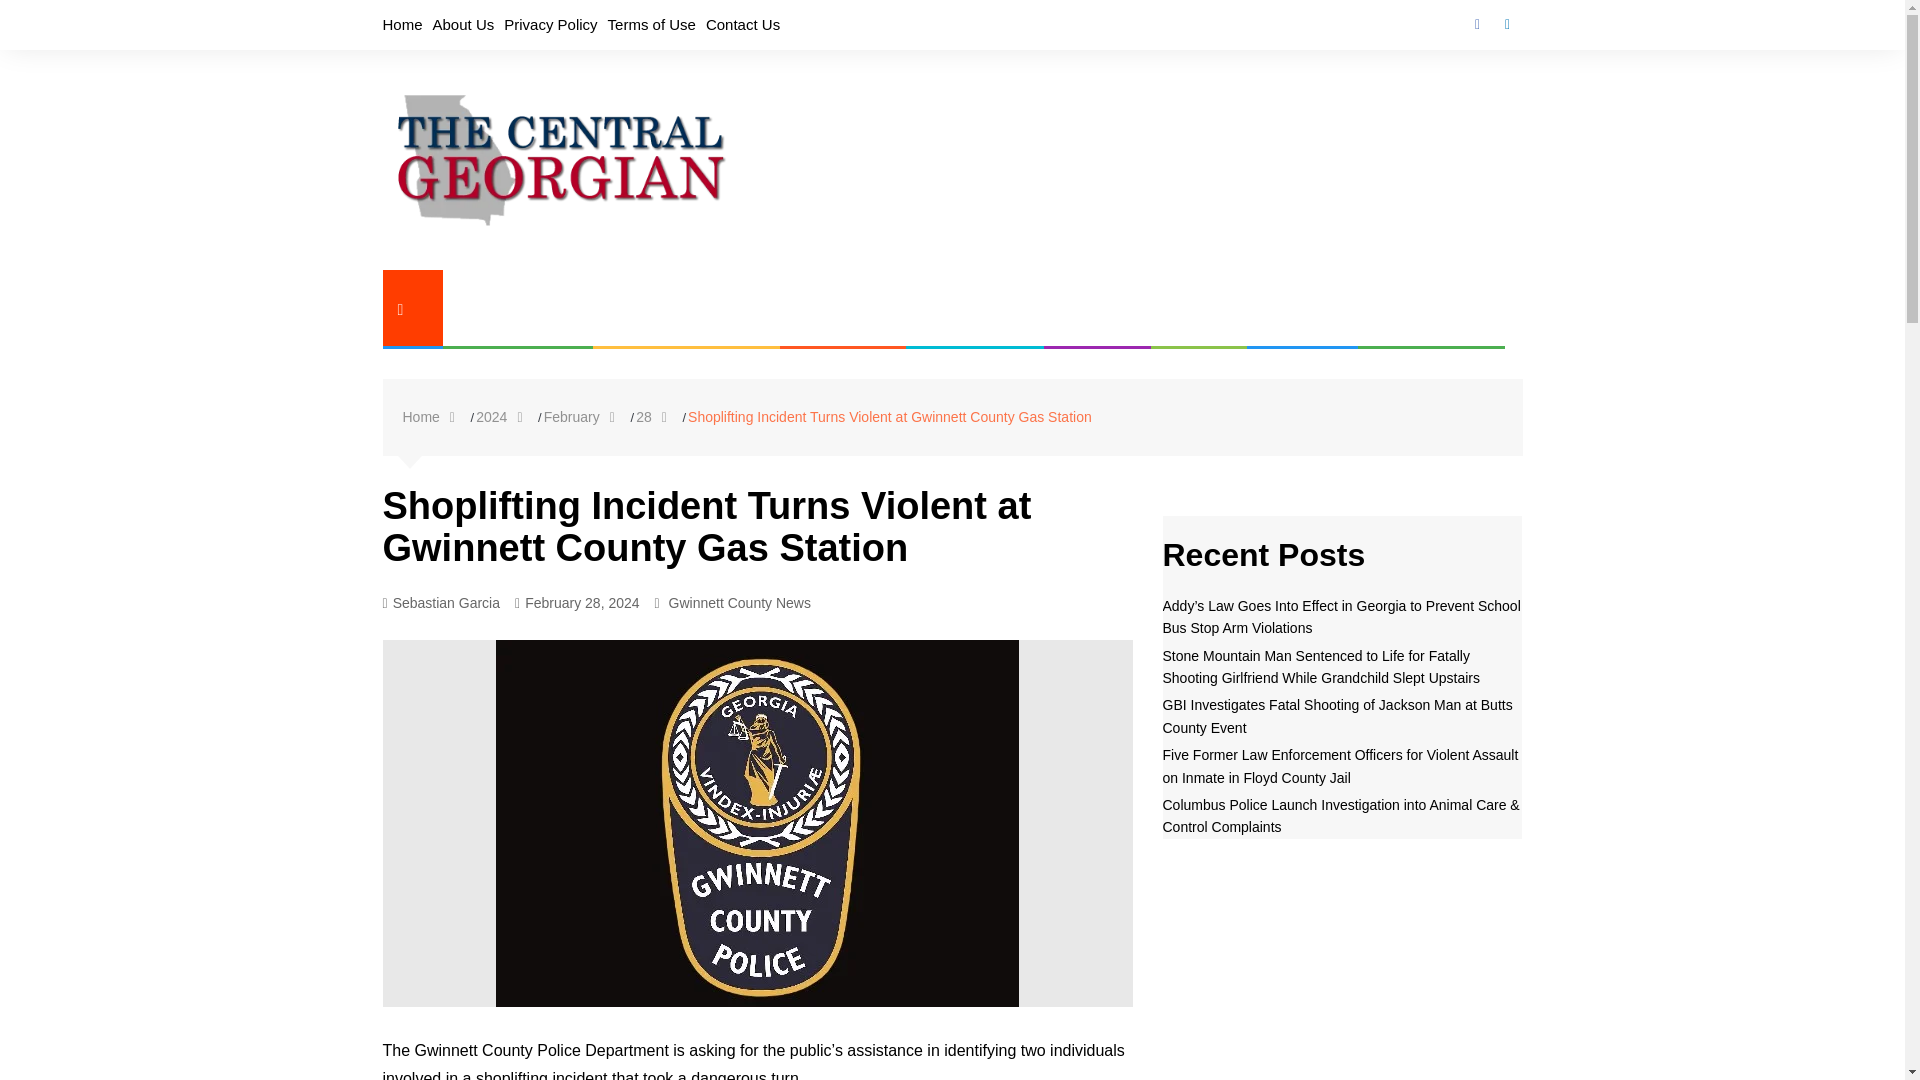  What do you see at coordinates (1476, 24) in the screenshot?
I see `Facebook` at bounding box center [1476, 24].